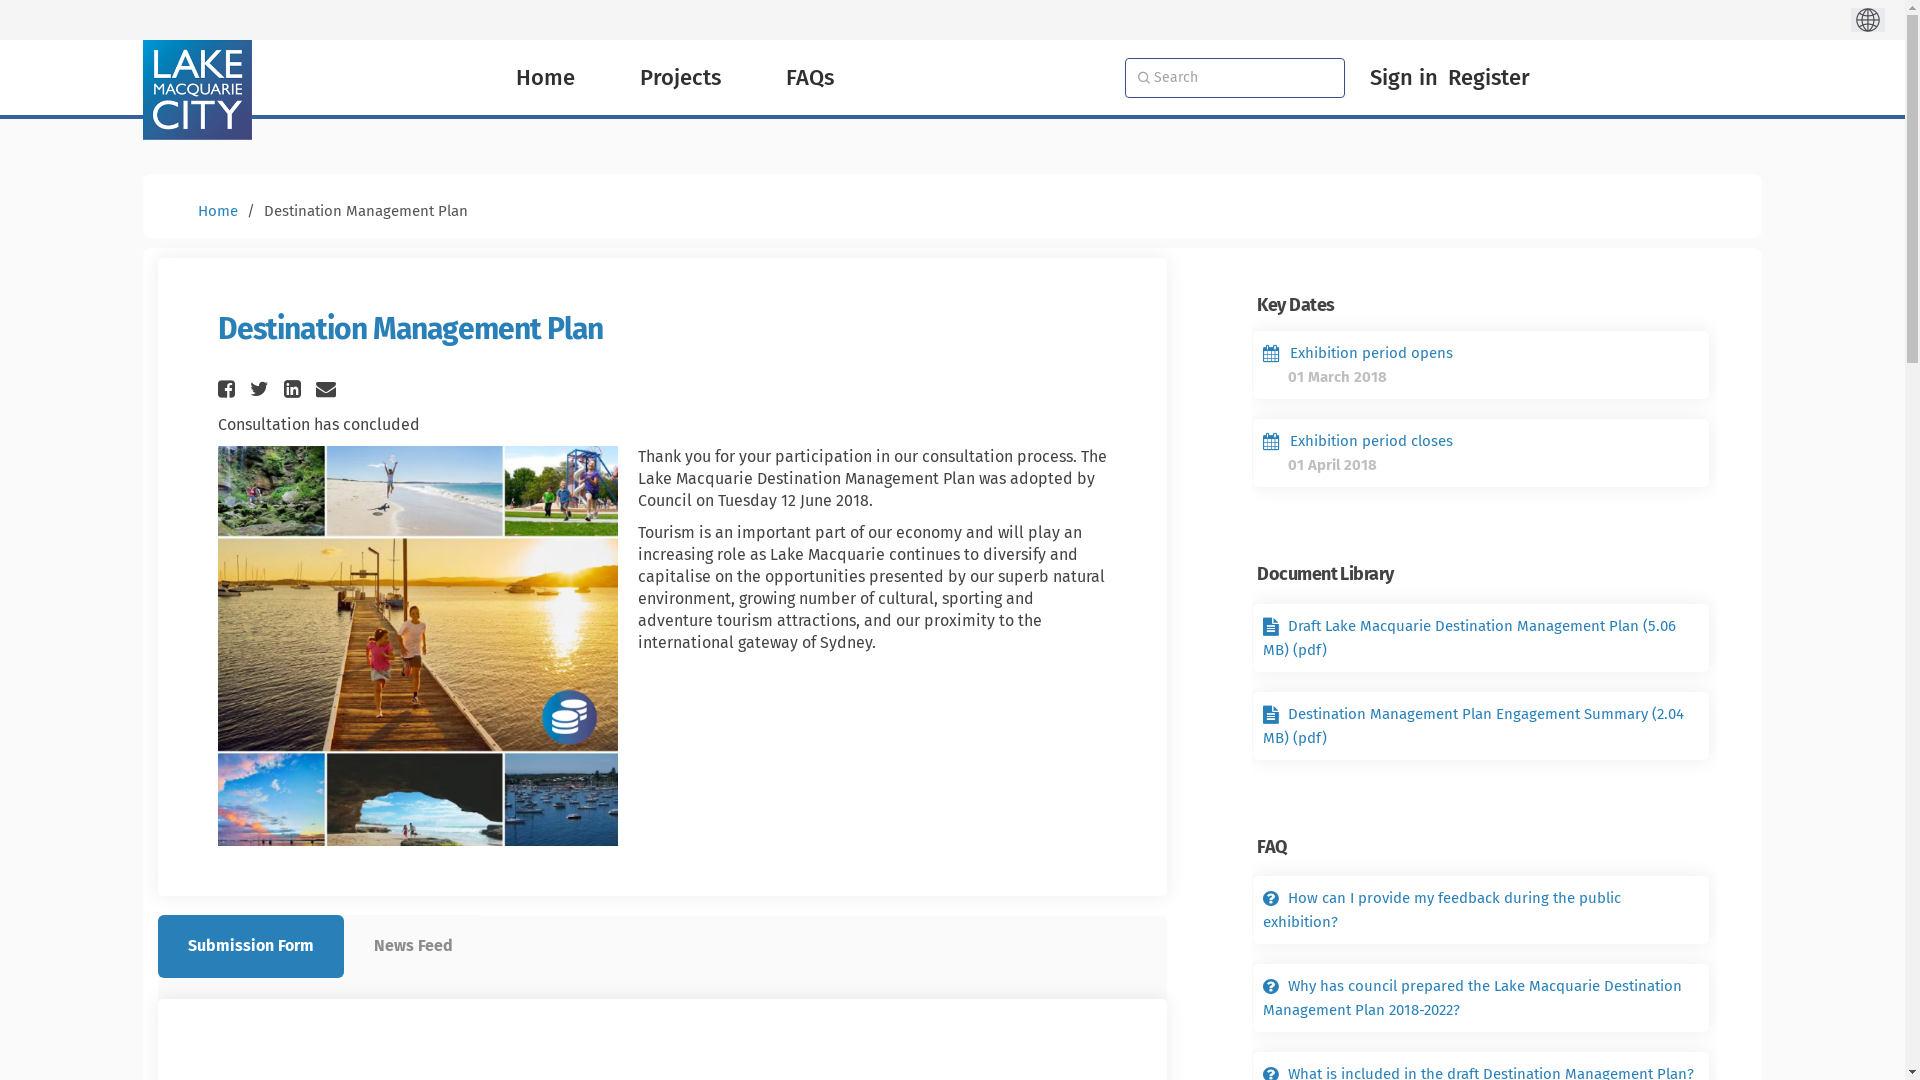 Image resolution: width=1920 pixels, height=1080 pixels. Describe the element at coordinates (1442, 910) in the screenshot. I see `How can I provide my feedback during the public exhibition?` at that location.